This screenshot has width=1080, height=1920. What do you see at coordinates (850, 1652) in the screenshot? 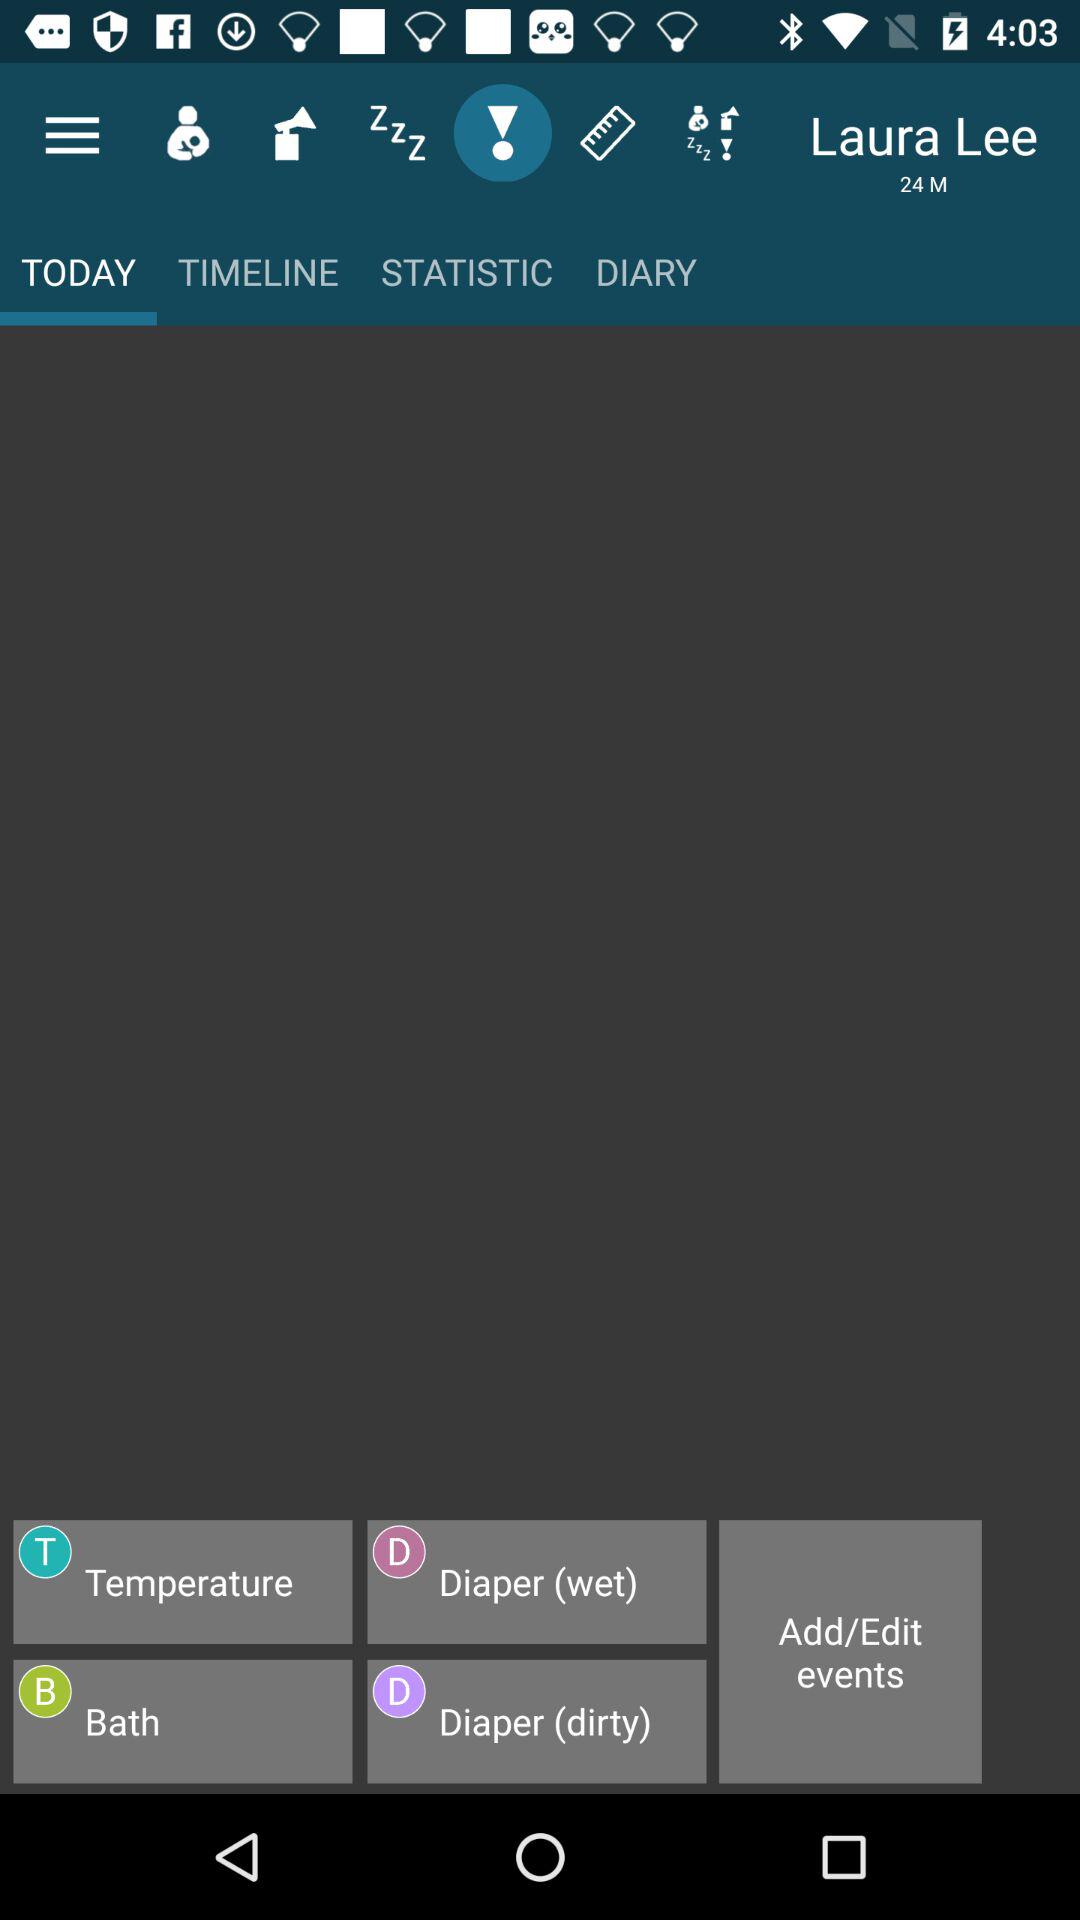
I see `tap item at the bottom right corner` at bounding box center [850, 1652].